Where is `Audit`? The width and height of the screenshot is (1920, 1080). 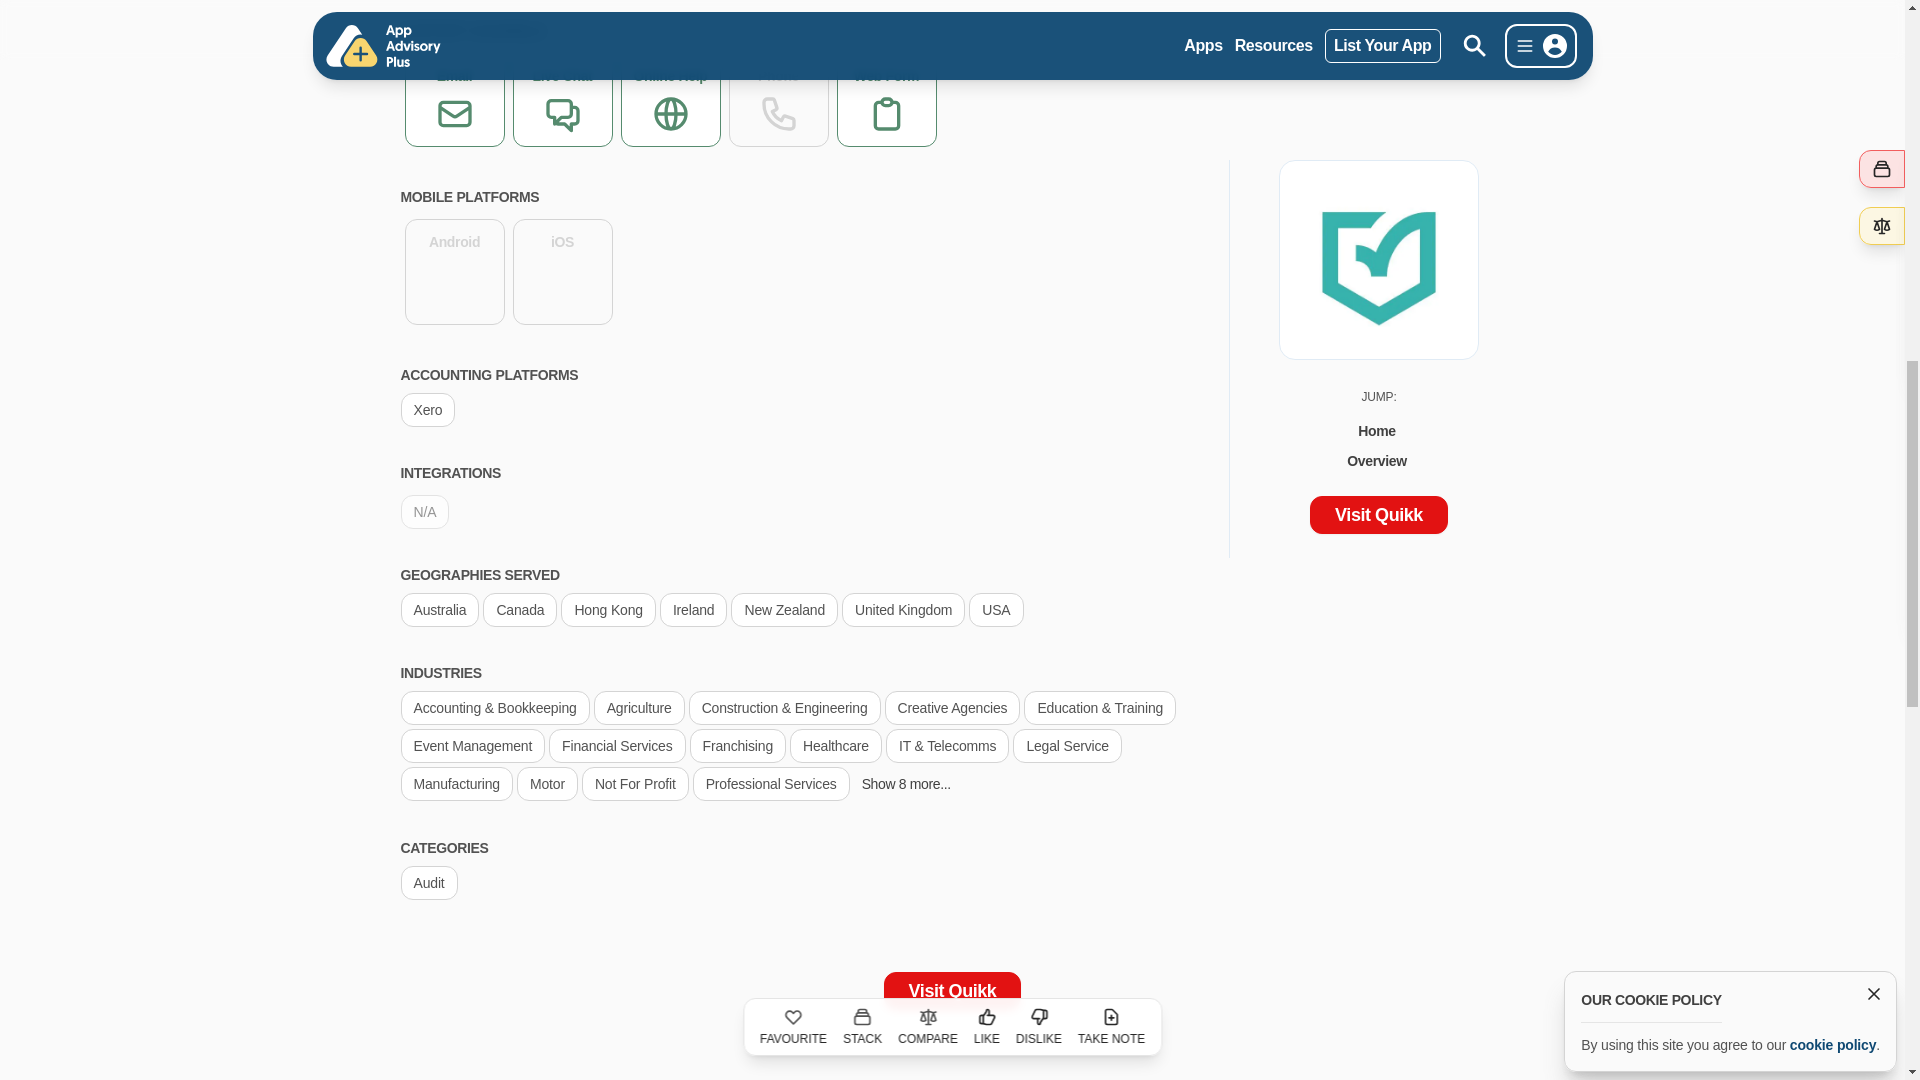 Audit is located at coordinates (428, 882).